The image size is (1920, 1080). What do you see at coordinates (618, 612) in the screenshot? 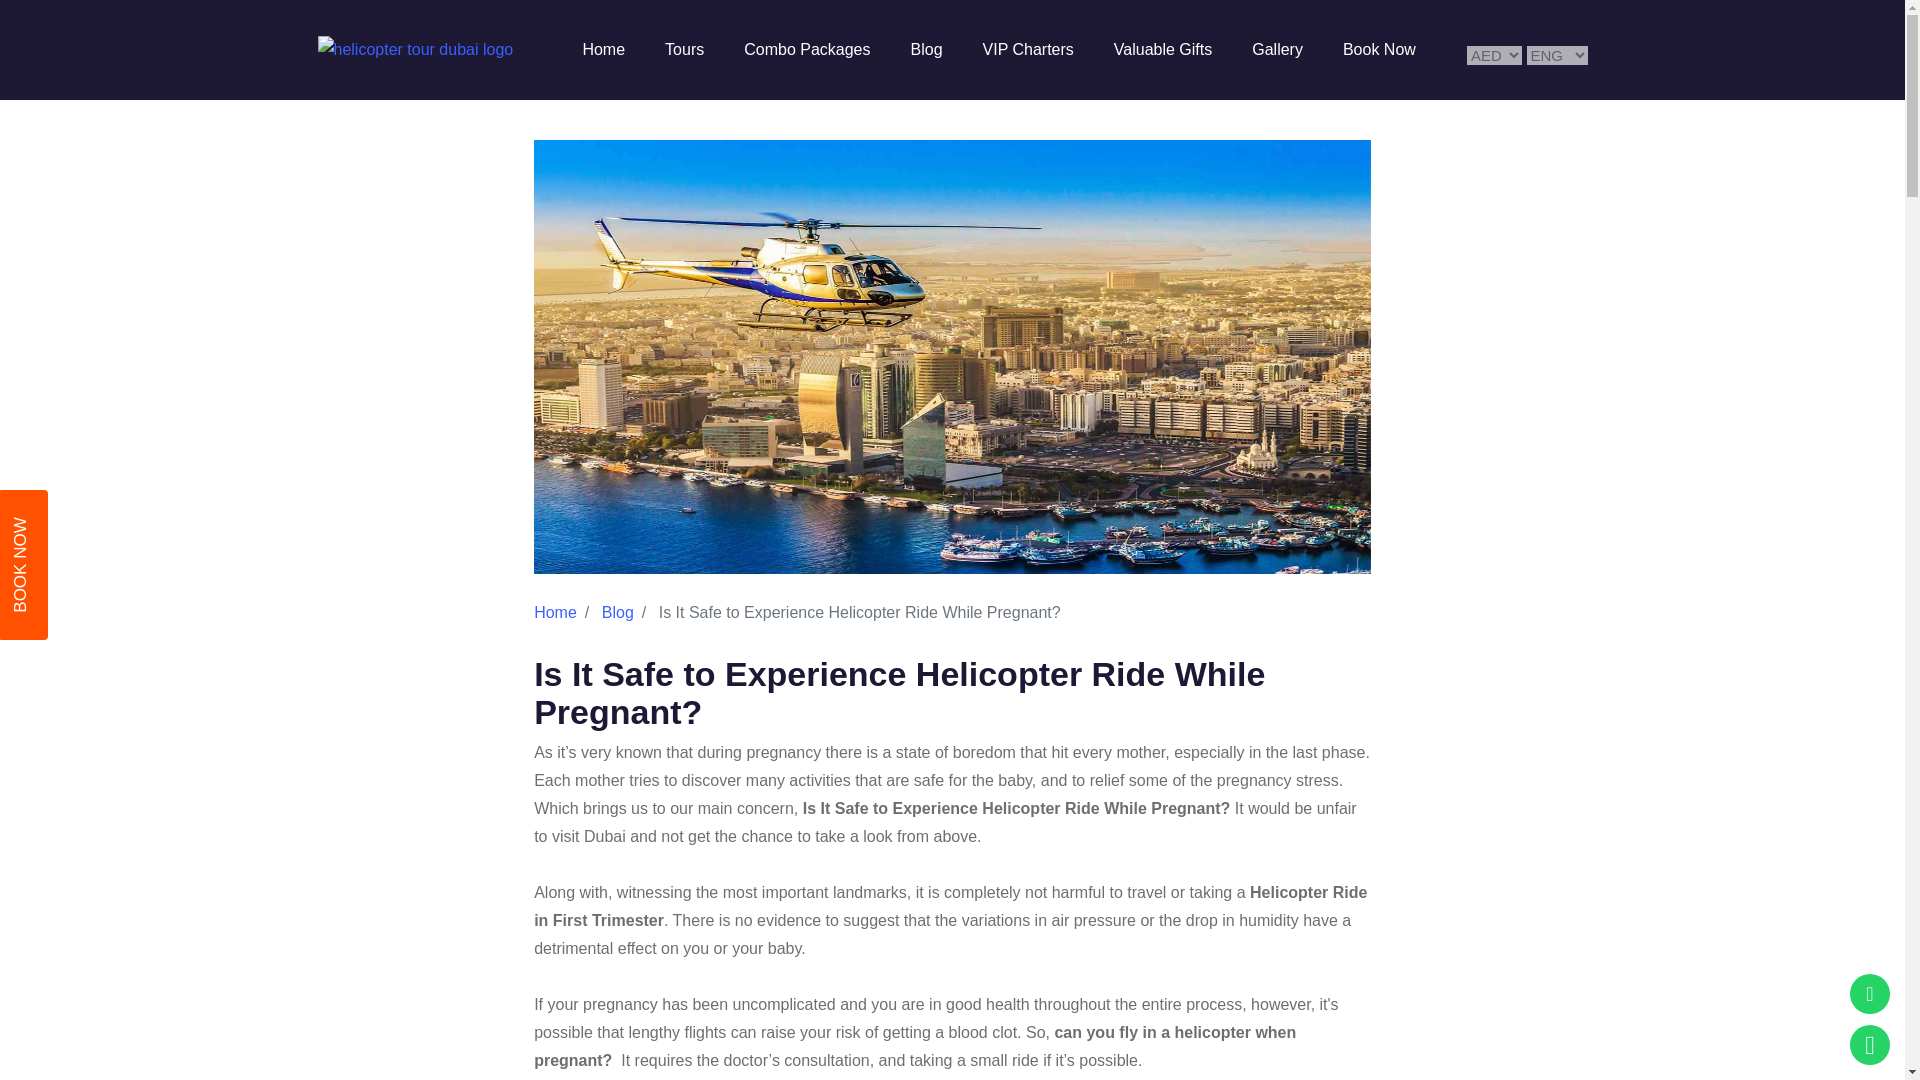
I see `Blog` at bounding box center [618, 612].